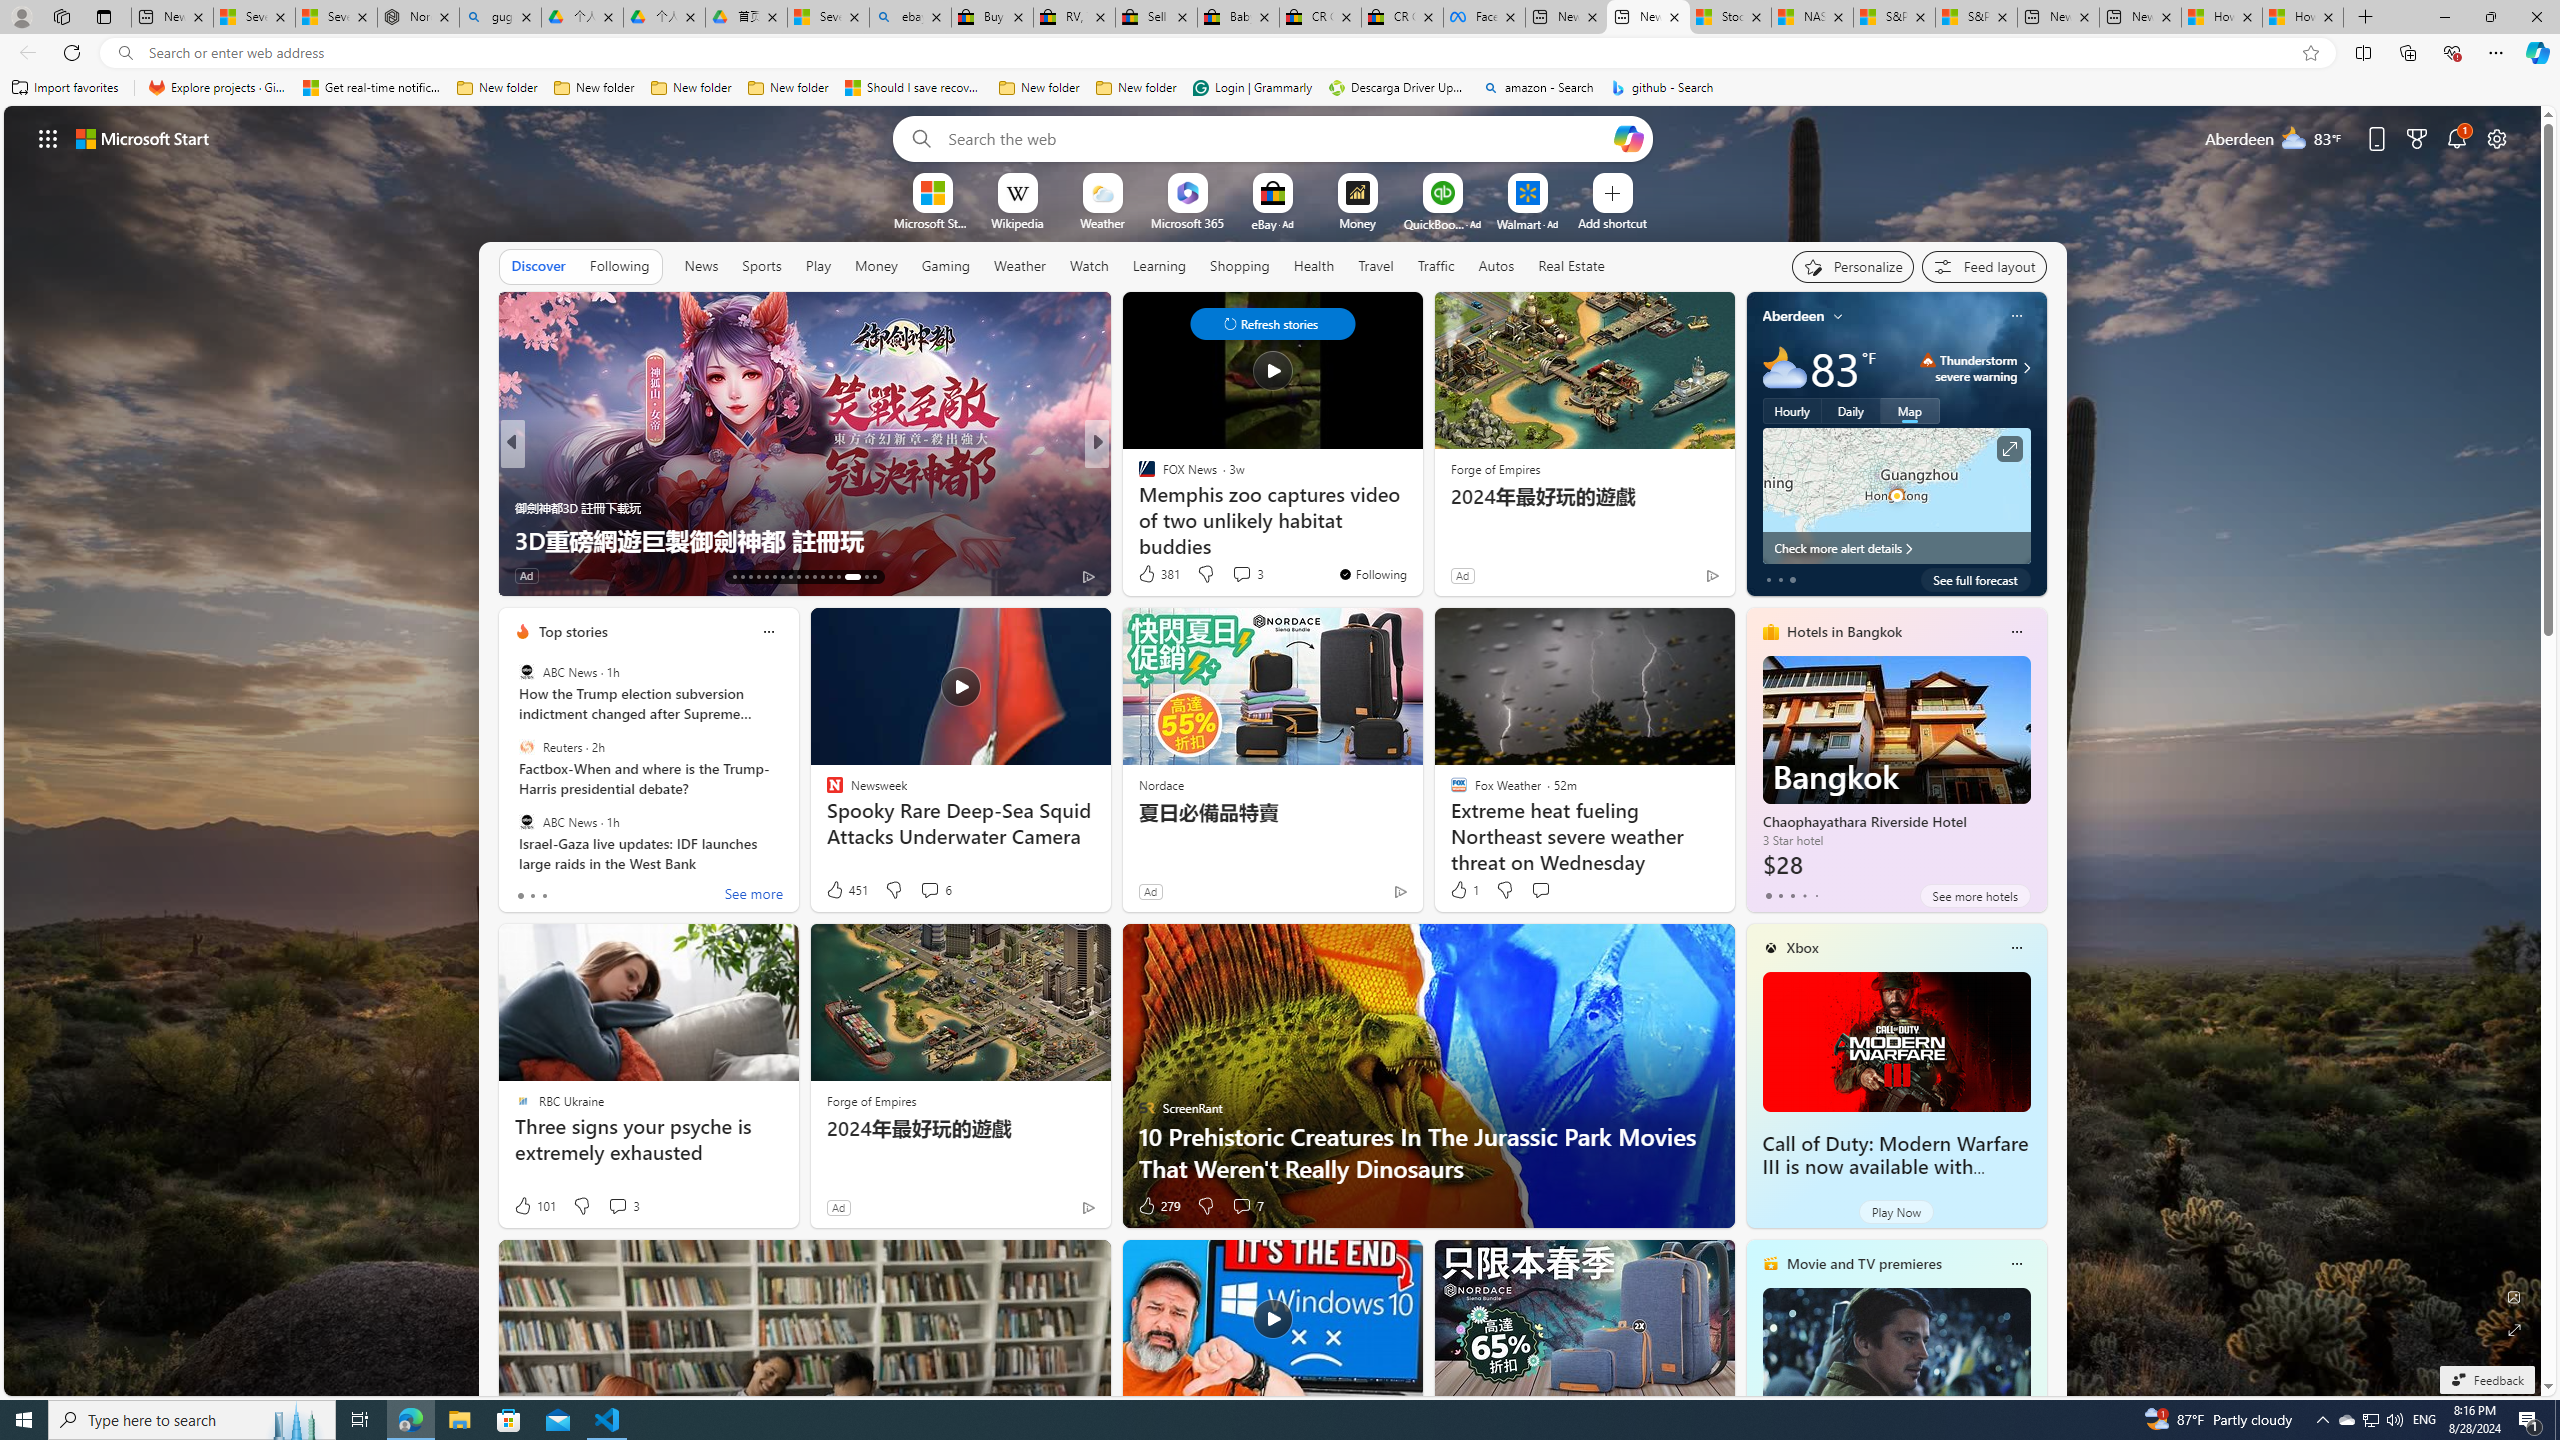  I want to click on View comments 6 Comment, so click(936, 890).